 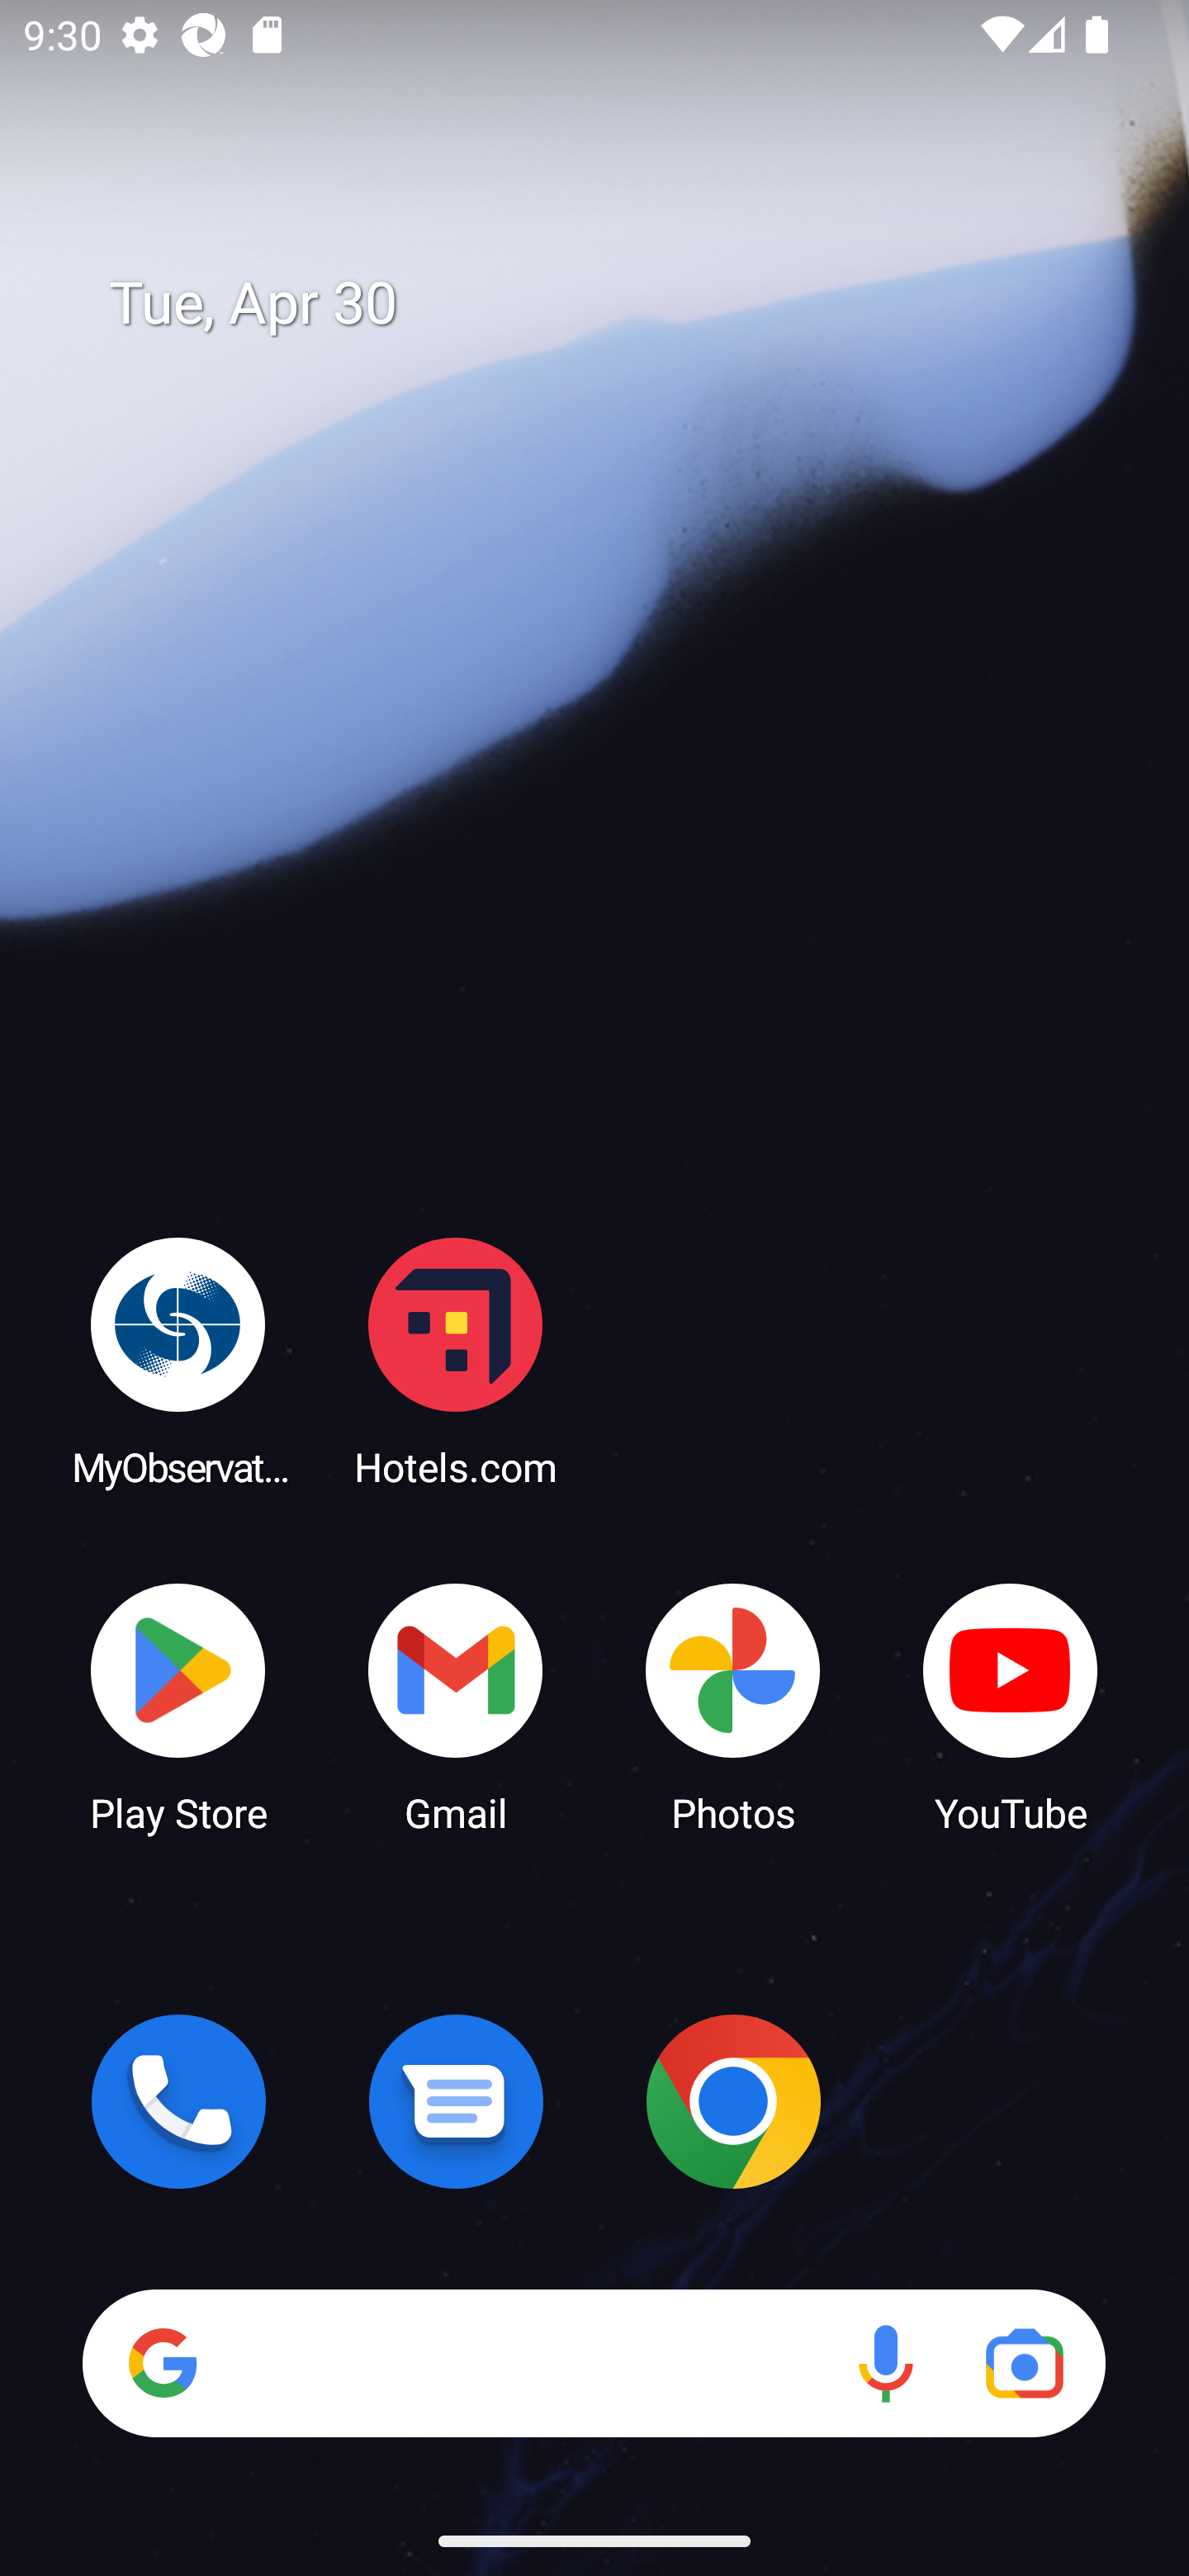 I want to click on Chrome, so click(x=733, y=2101).